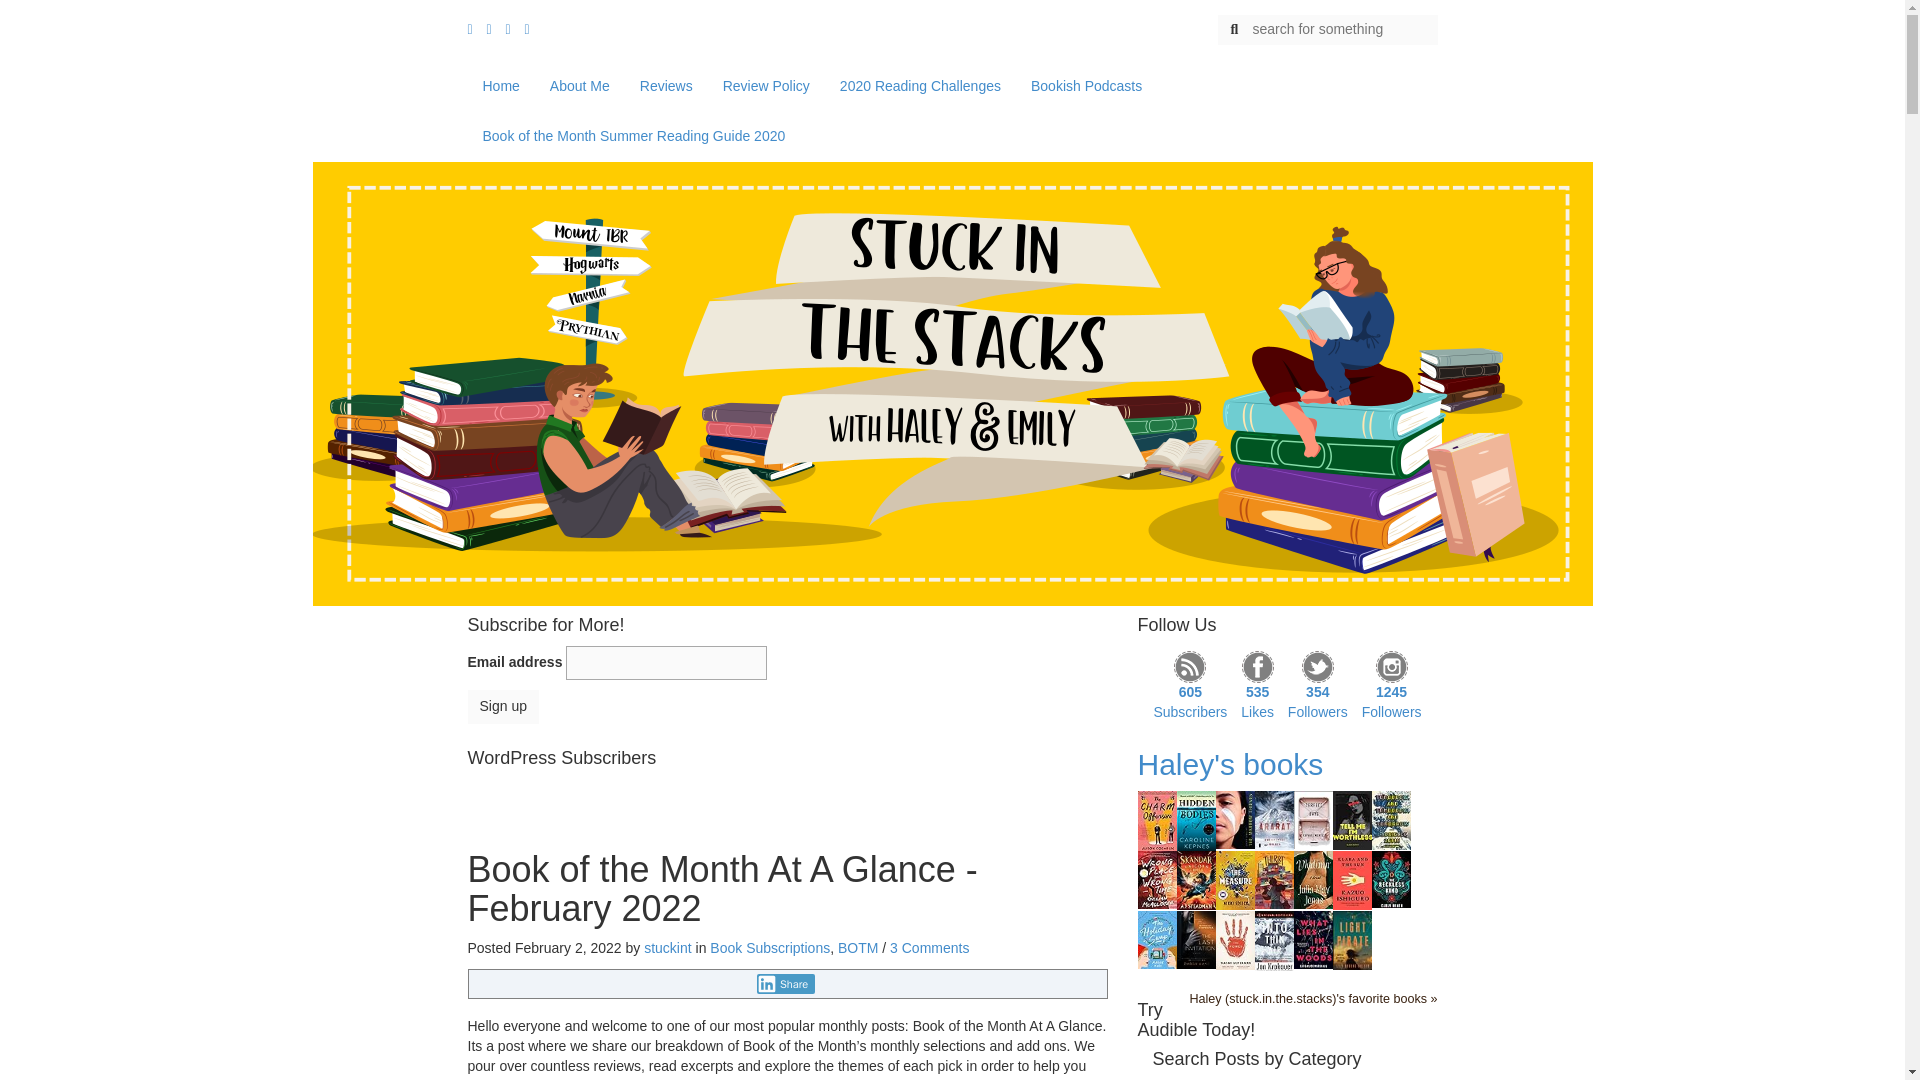  I want to click on Wrong Place Wrong Time, so click(1157, 878).